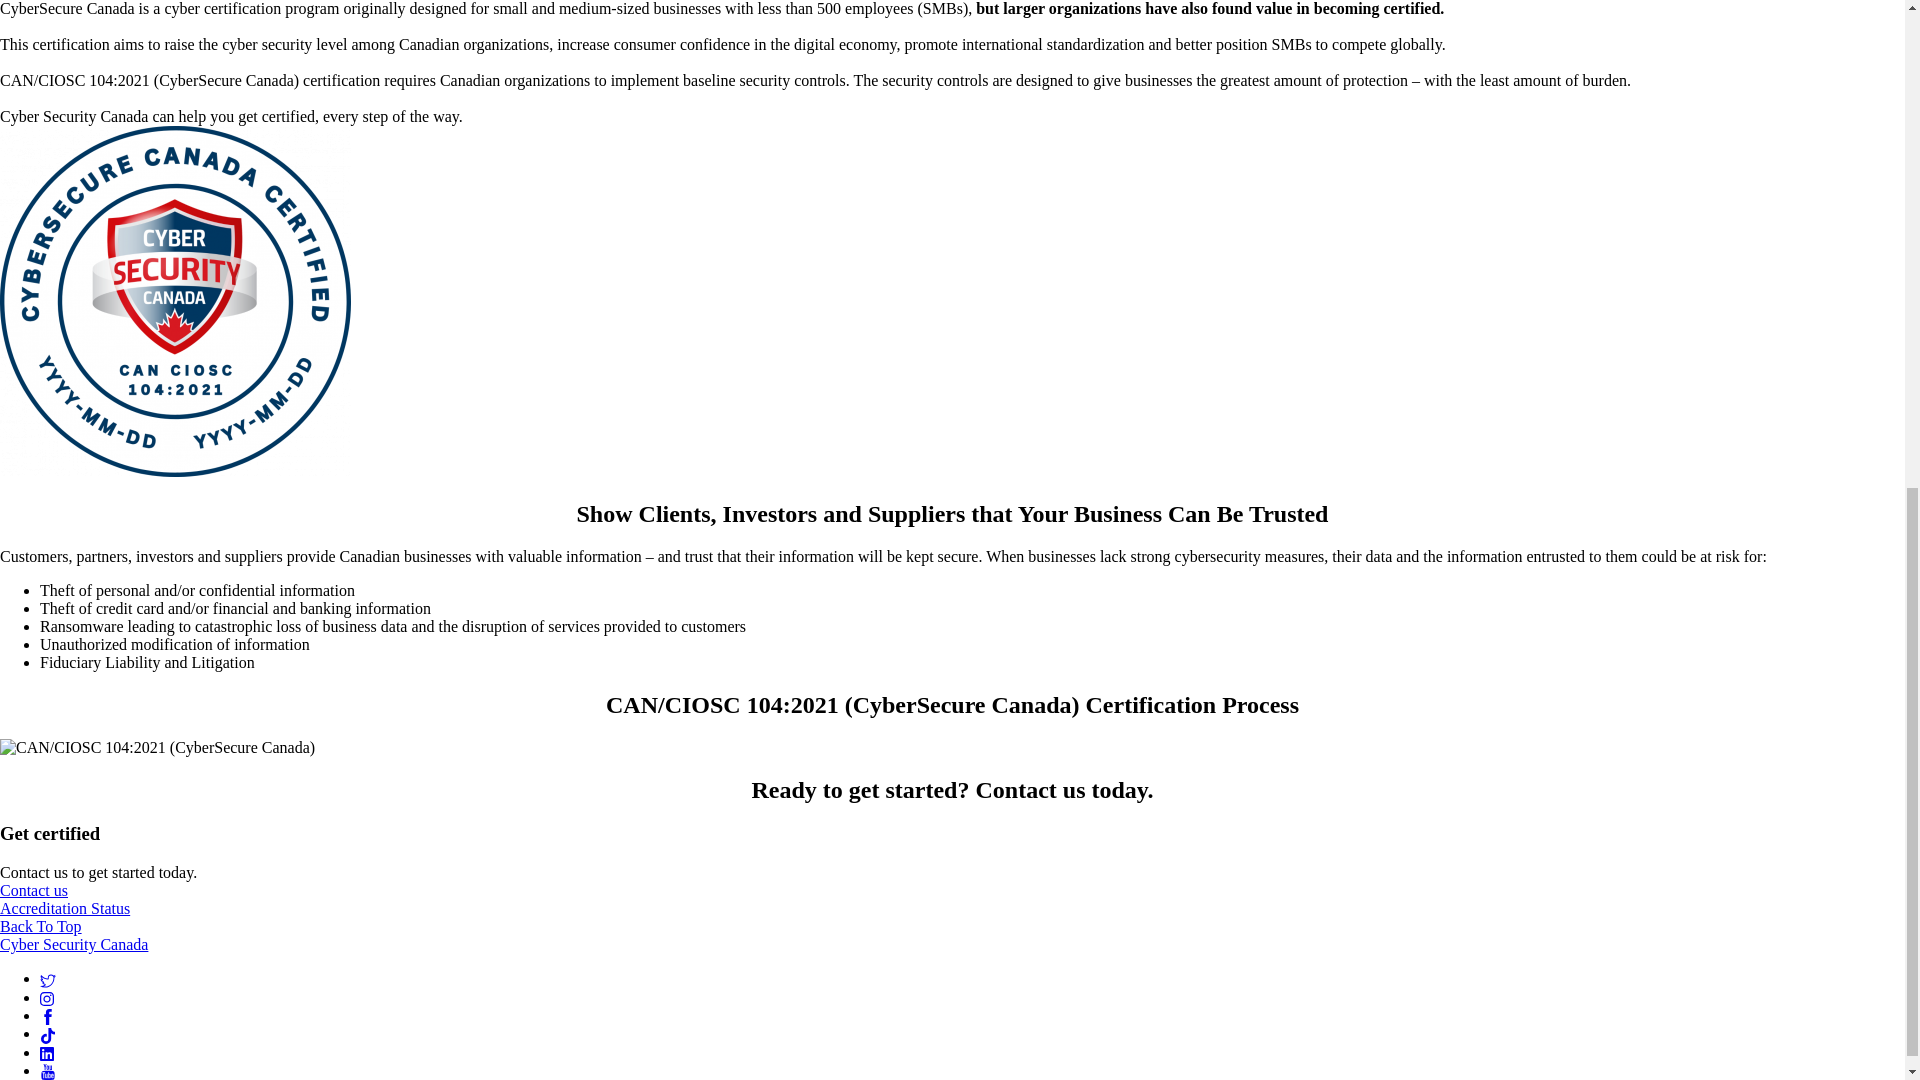 The height and width of the screenshot is (1080, 1920). I want to click on Back To Top, so click(41, 926).